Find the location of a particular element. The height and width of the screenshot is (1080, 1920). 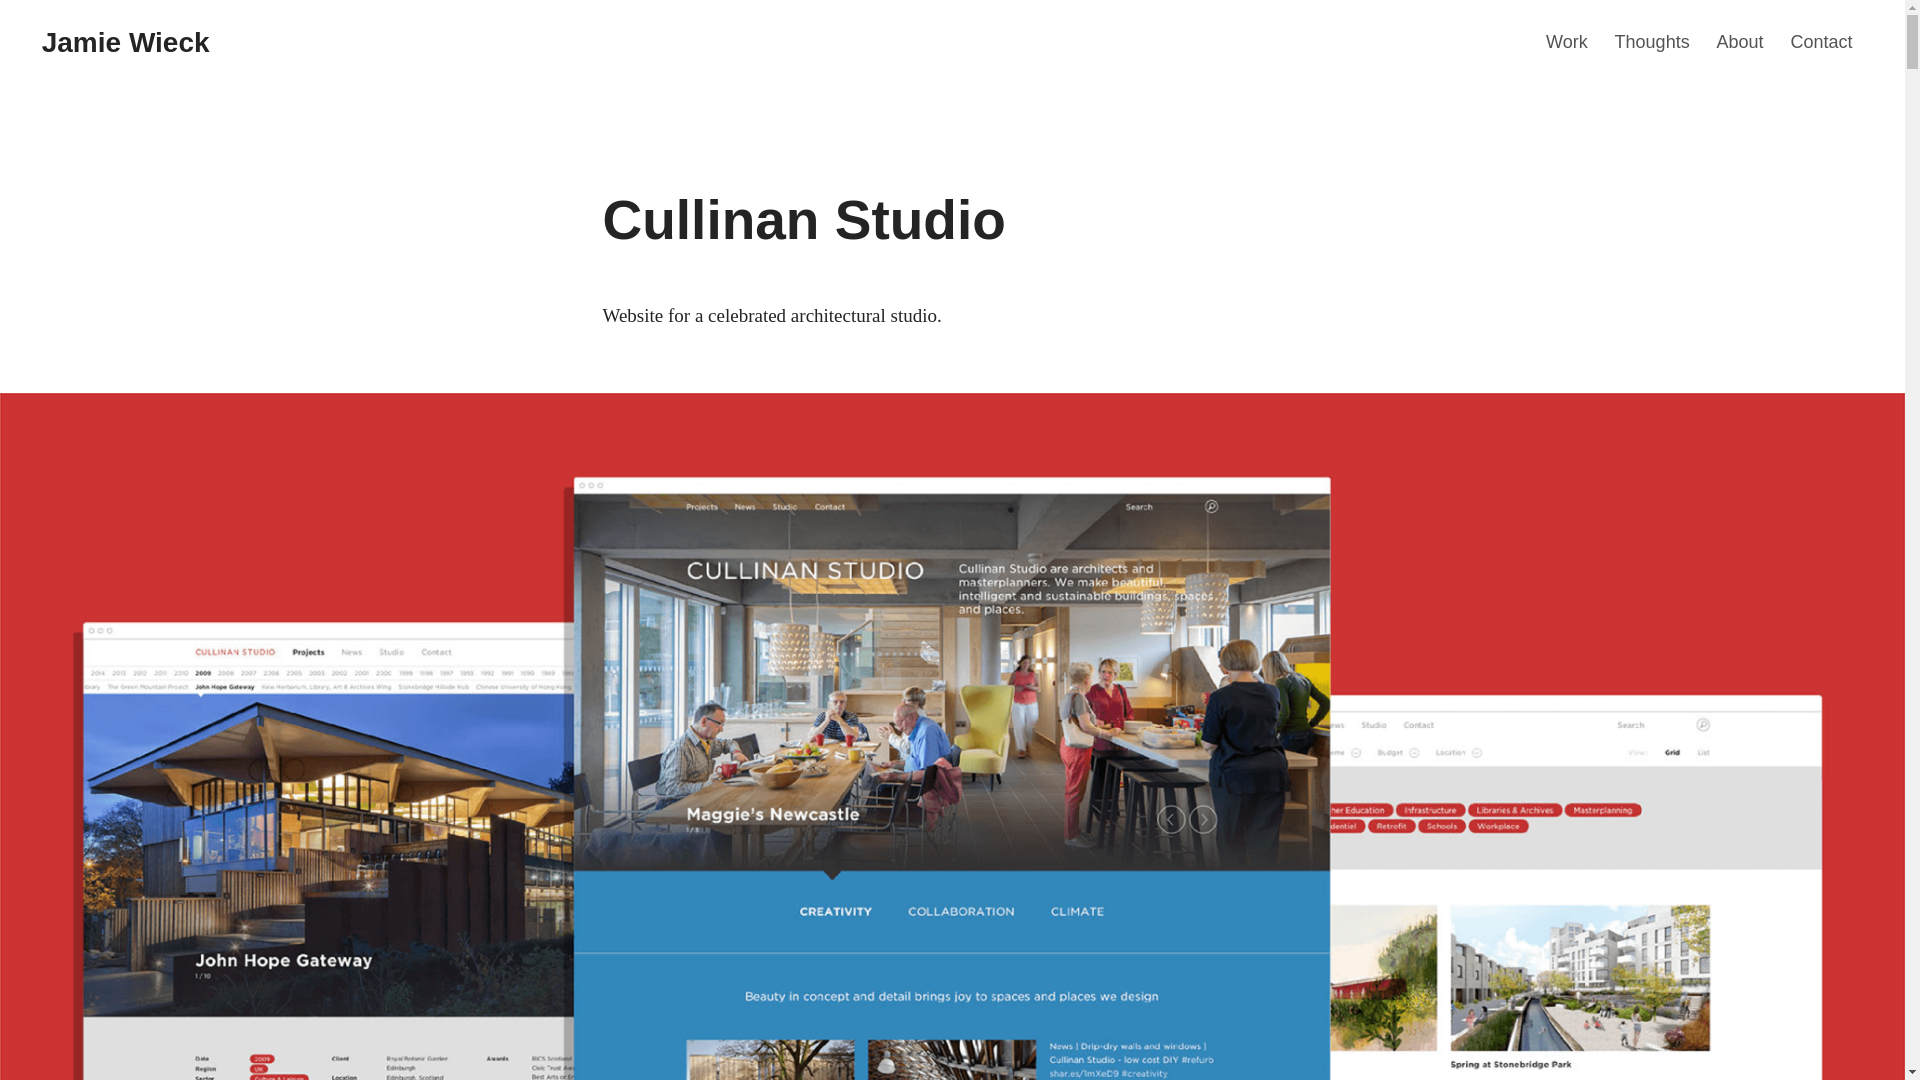

Thoughts is located at coordinates (1652, 42).